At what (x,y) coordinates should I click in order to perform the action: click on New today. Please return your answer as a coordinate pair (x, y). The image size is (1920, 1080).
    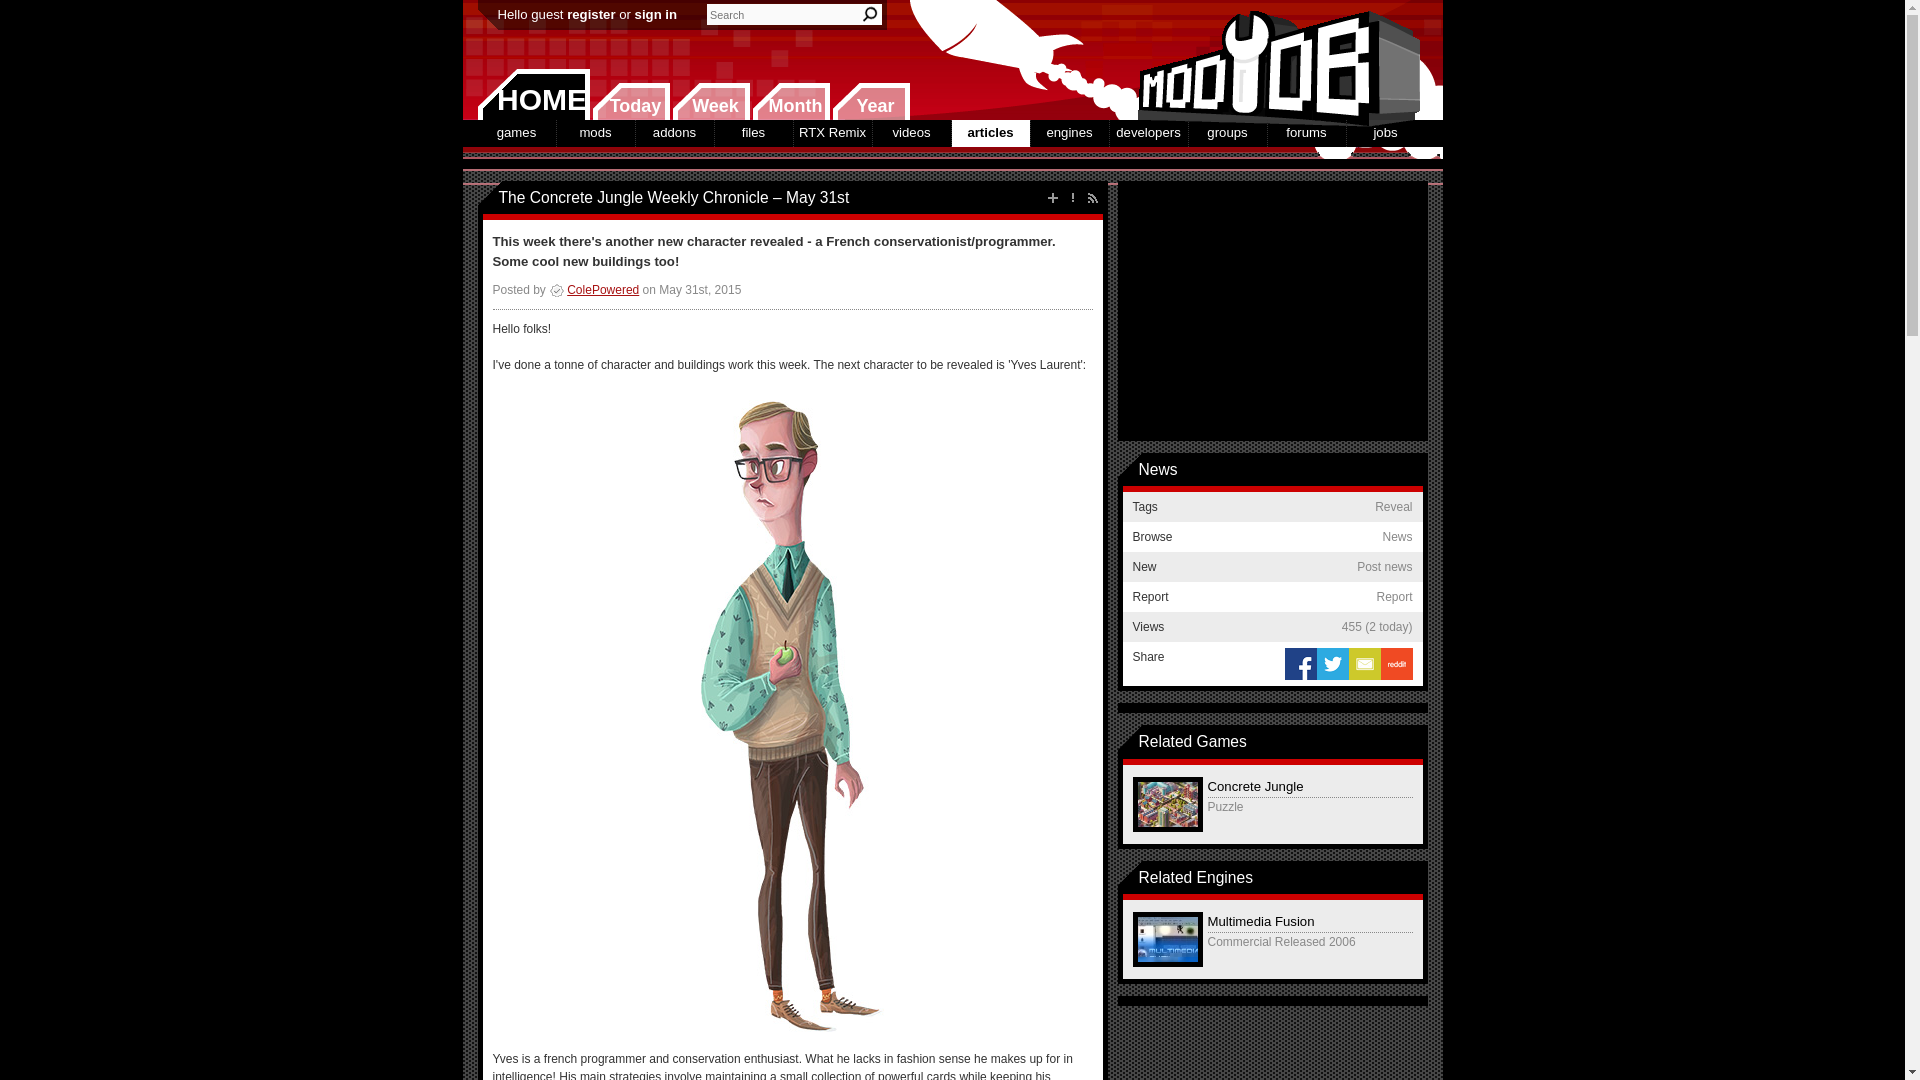
    Looking at the image, I should click on (630, 101).